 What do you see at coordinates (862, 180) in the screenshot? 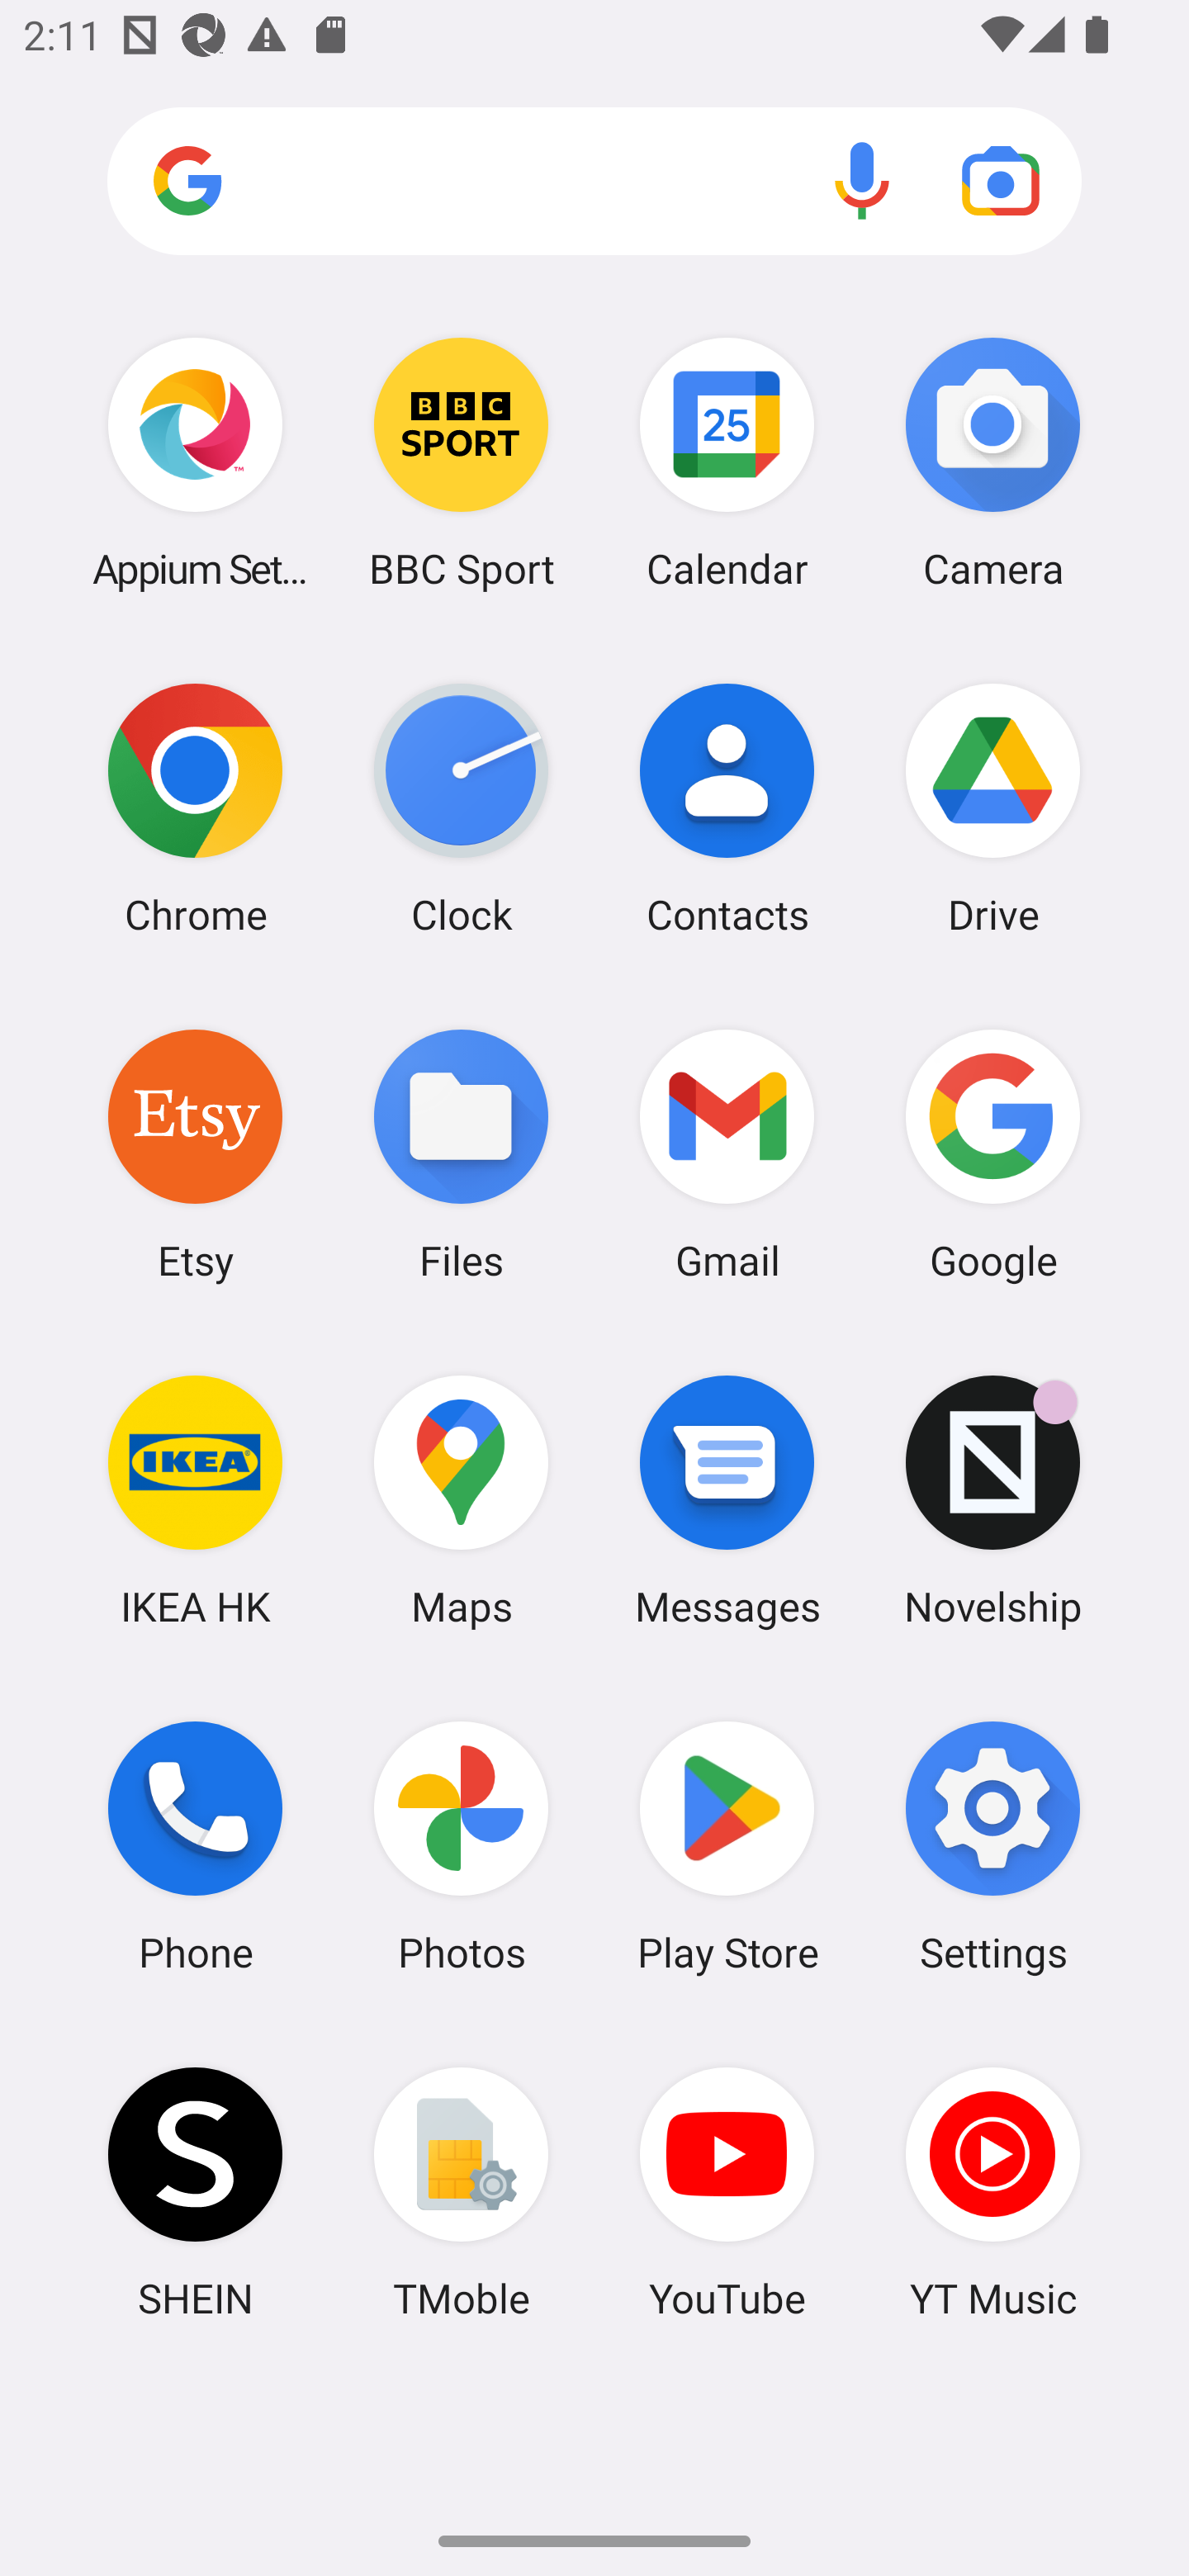
I see `Voice search` at bounding box center [862, 180].